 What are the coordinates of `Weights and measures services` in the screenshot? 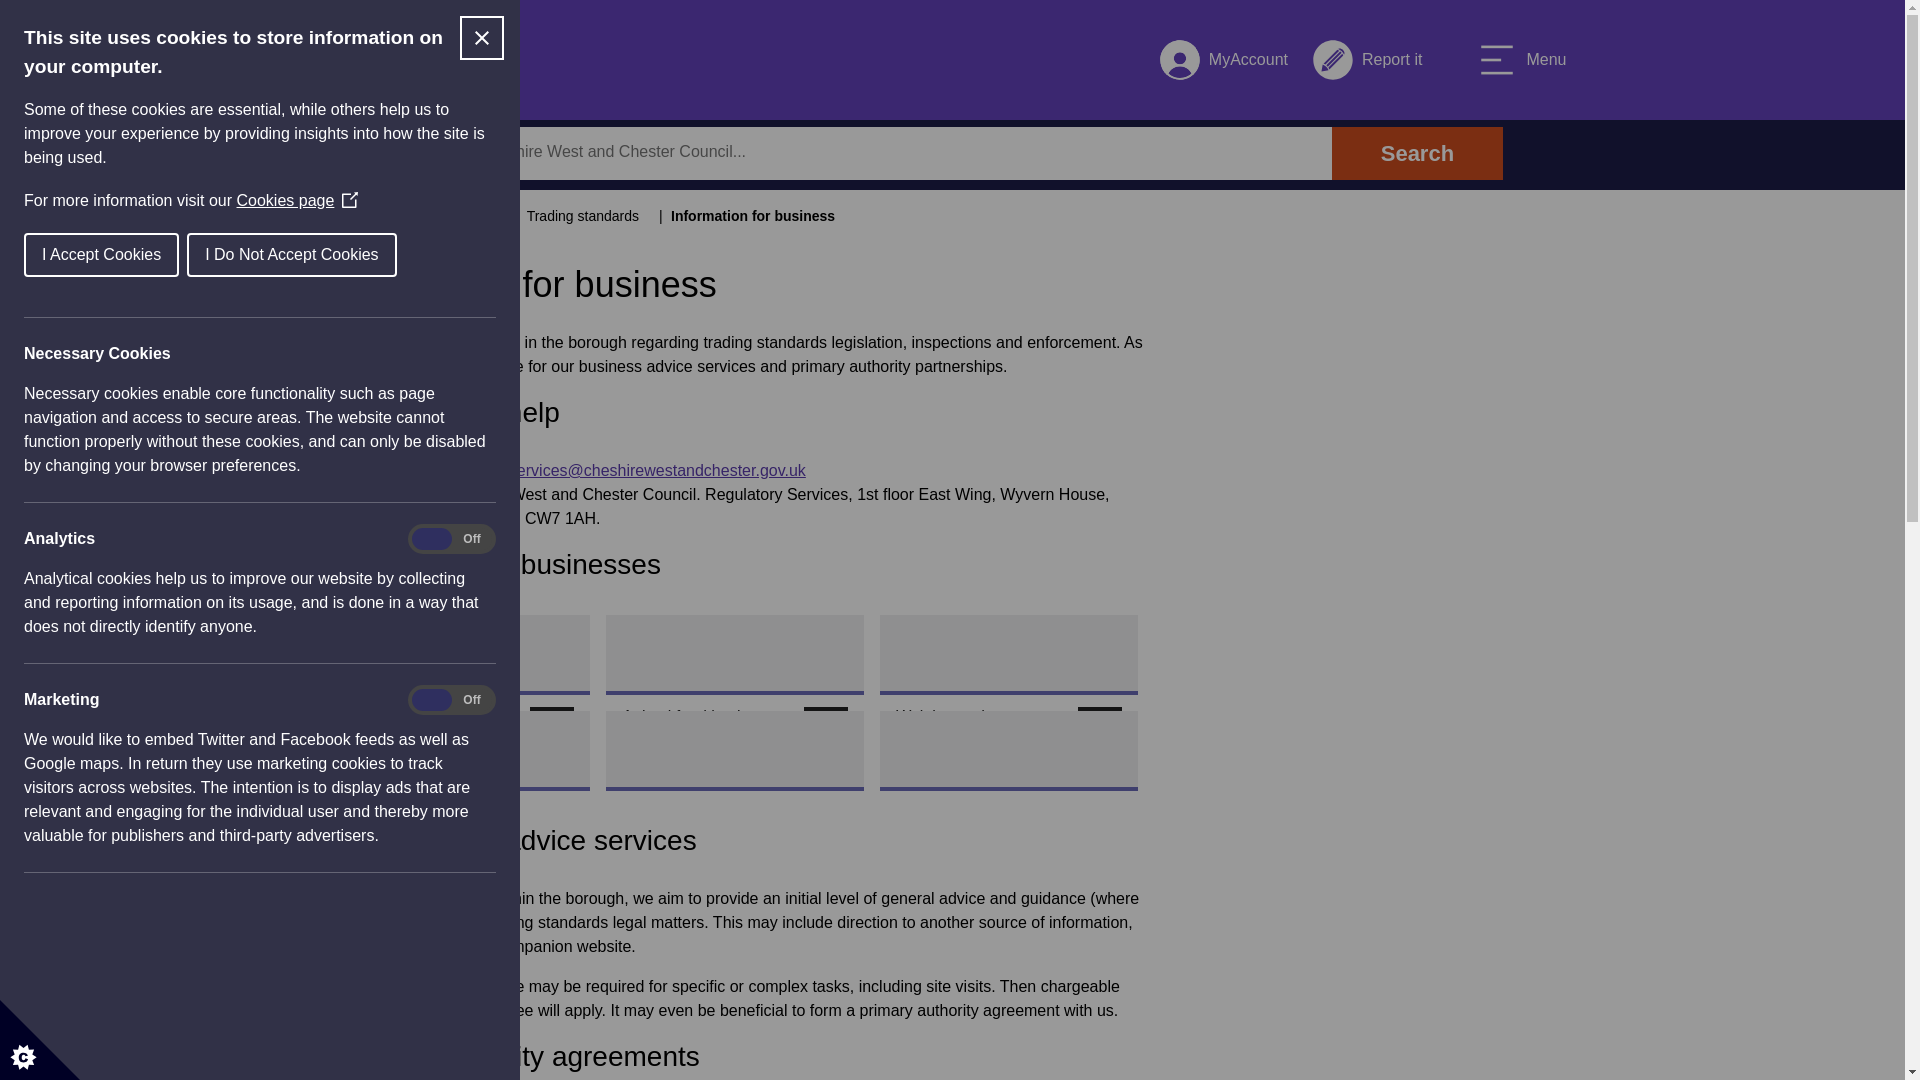 It's located at (418, 60).